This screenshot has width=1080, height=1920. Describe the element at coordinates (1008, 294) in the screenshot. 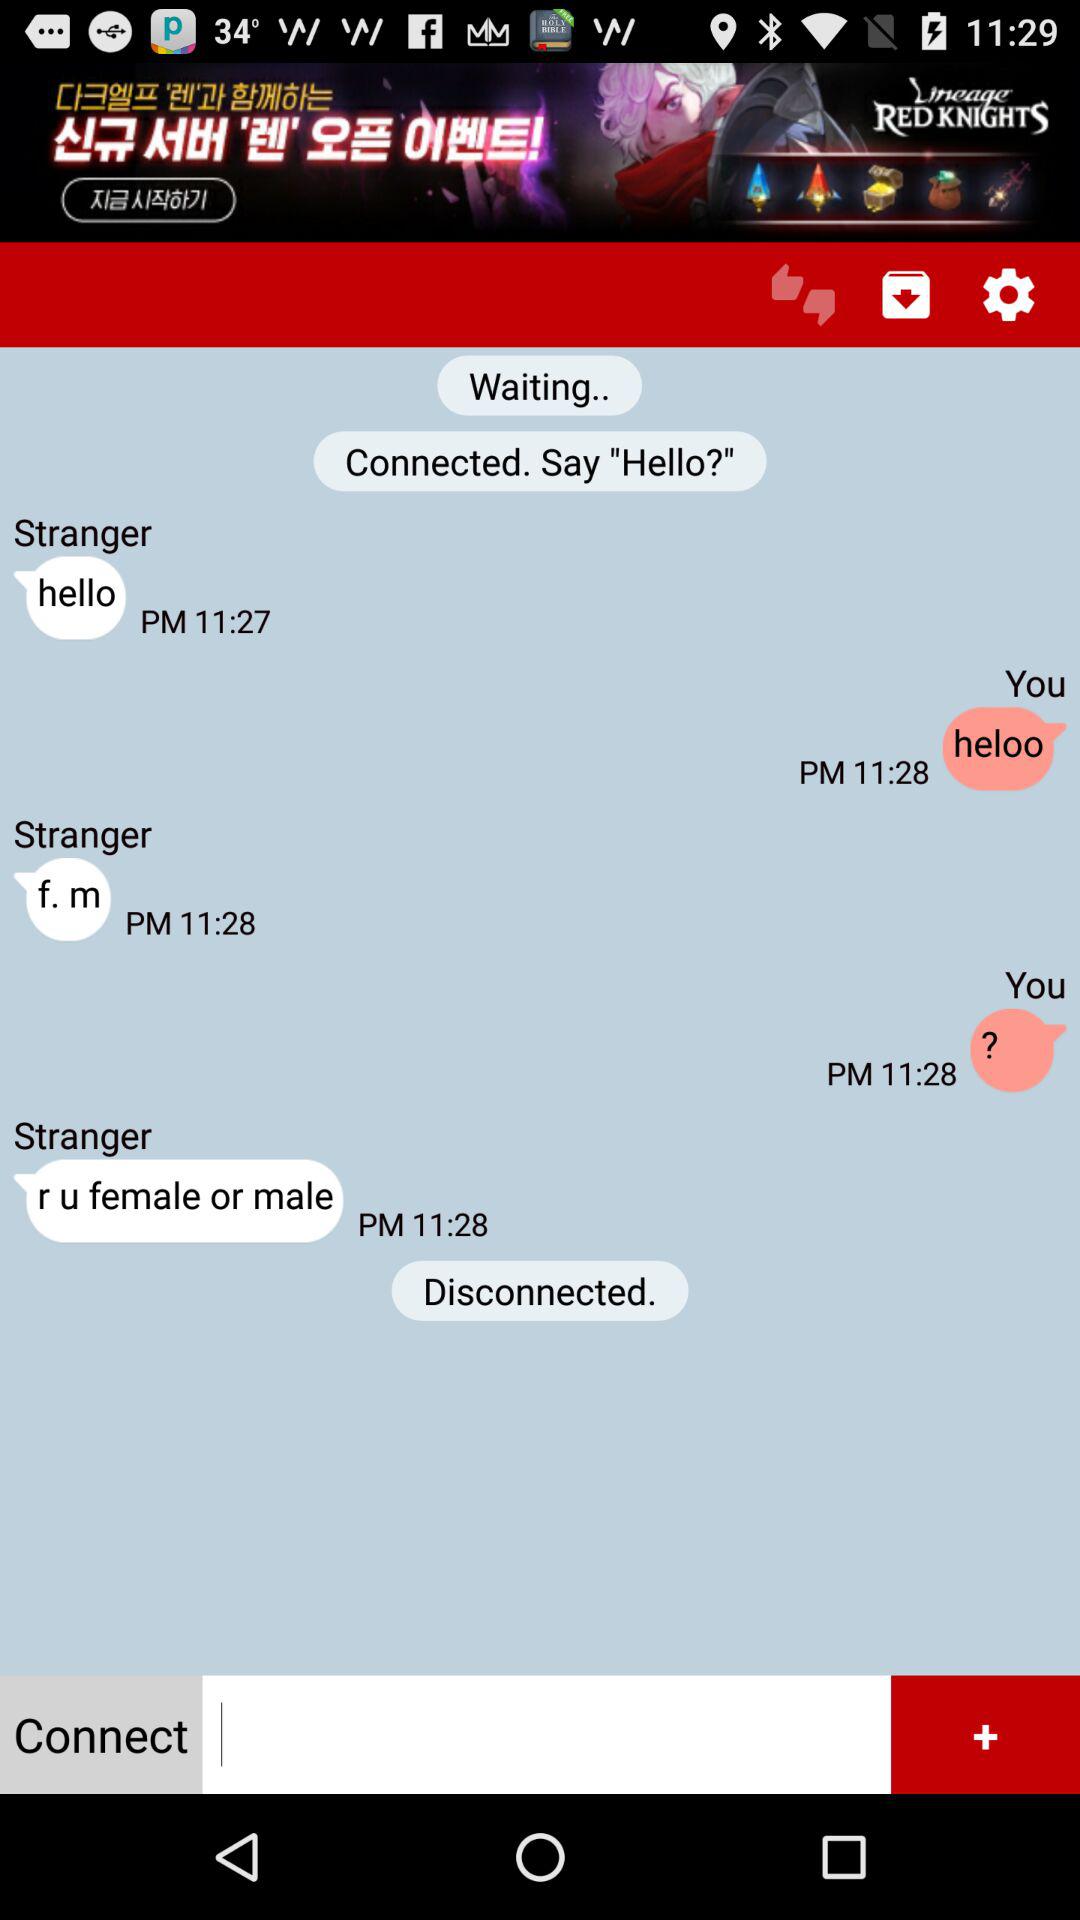

I see `tap item above the you` at that location.